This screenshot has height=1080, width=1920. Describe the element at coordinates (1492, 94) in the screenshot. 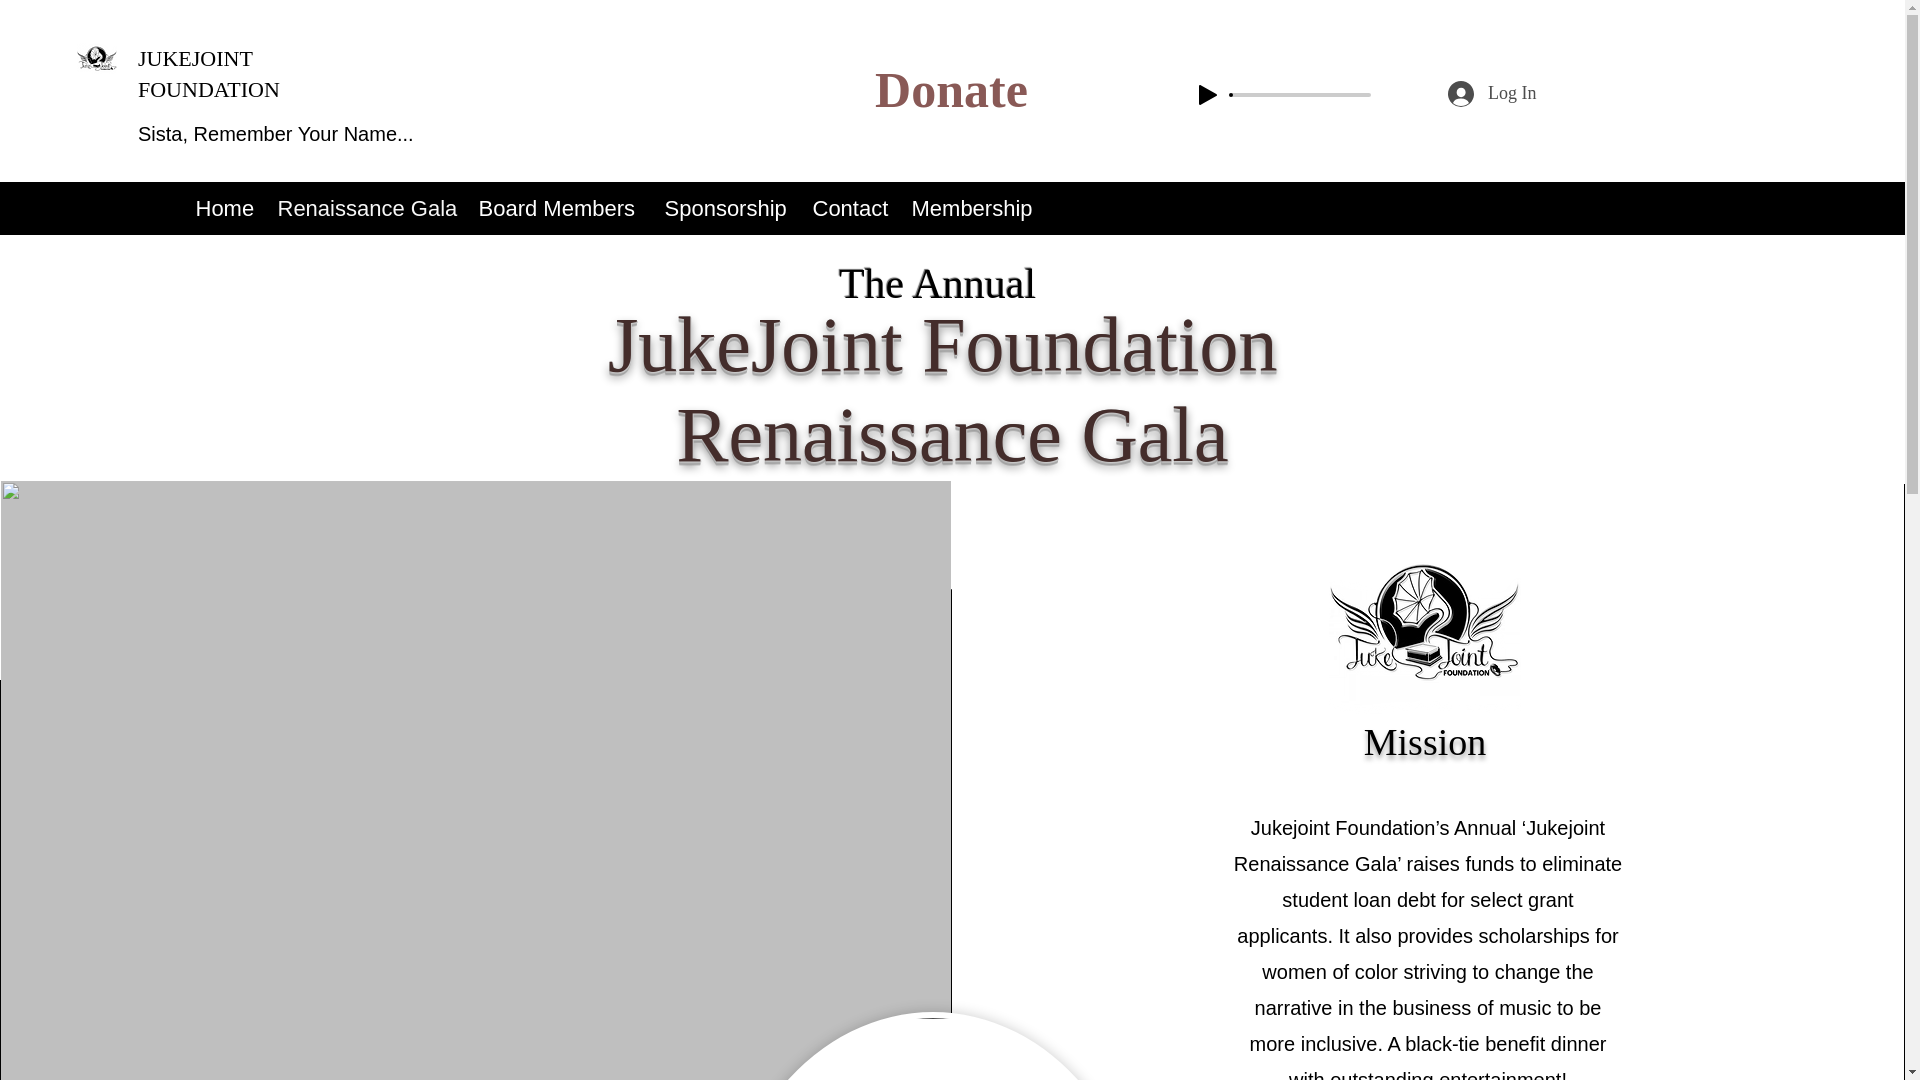

I see `Log In` at that location.